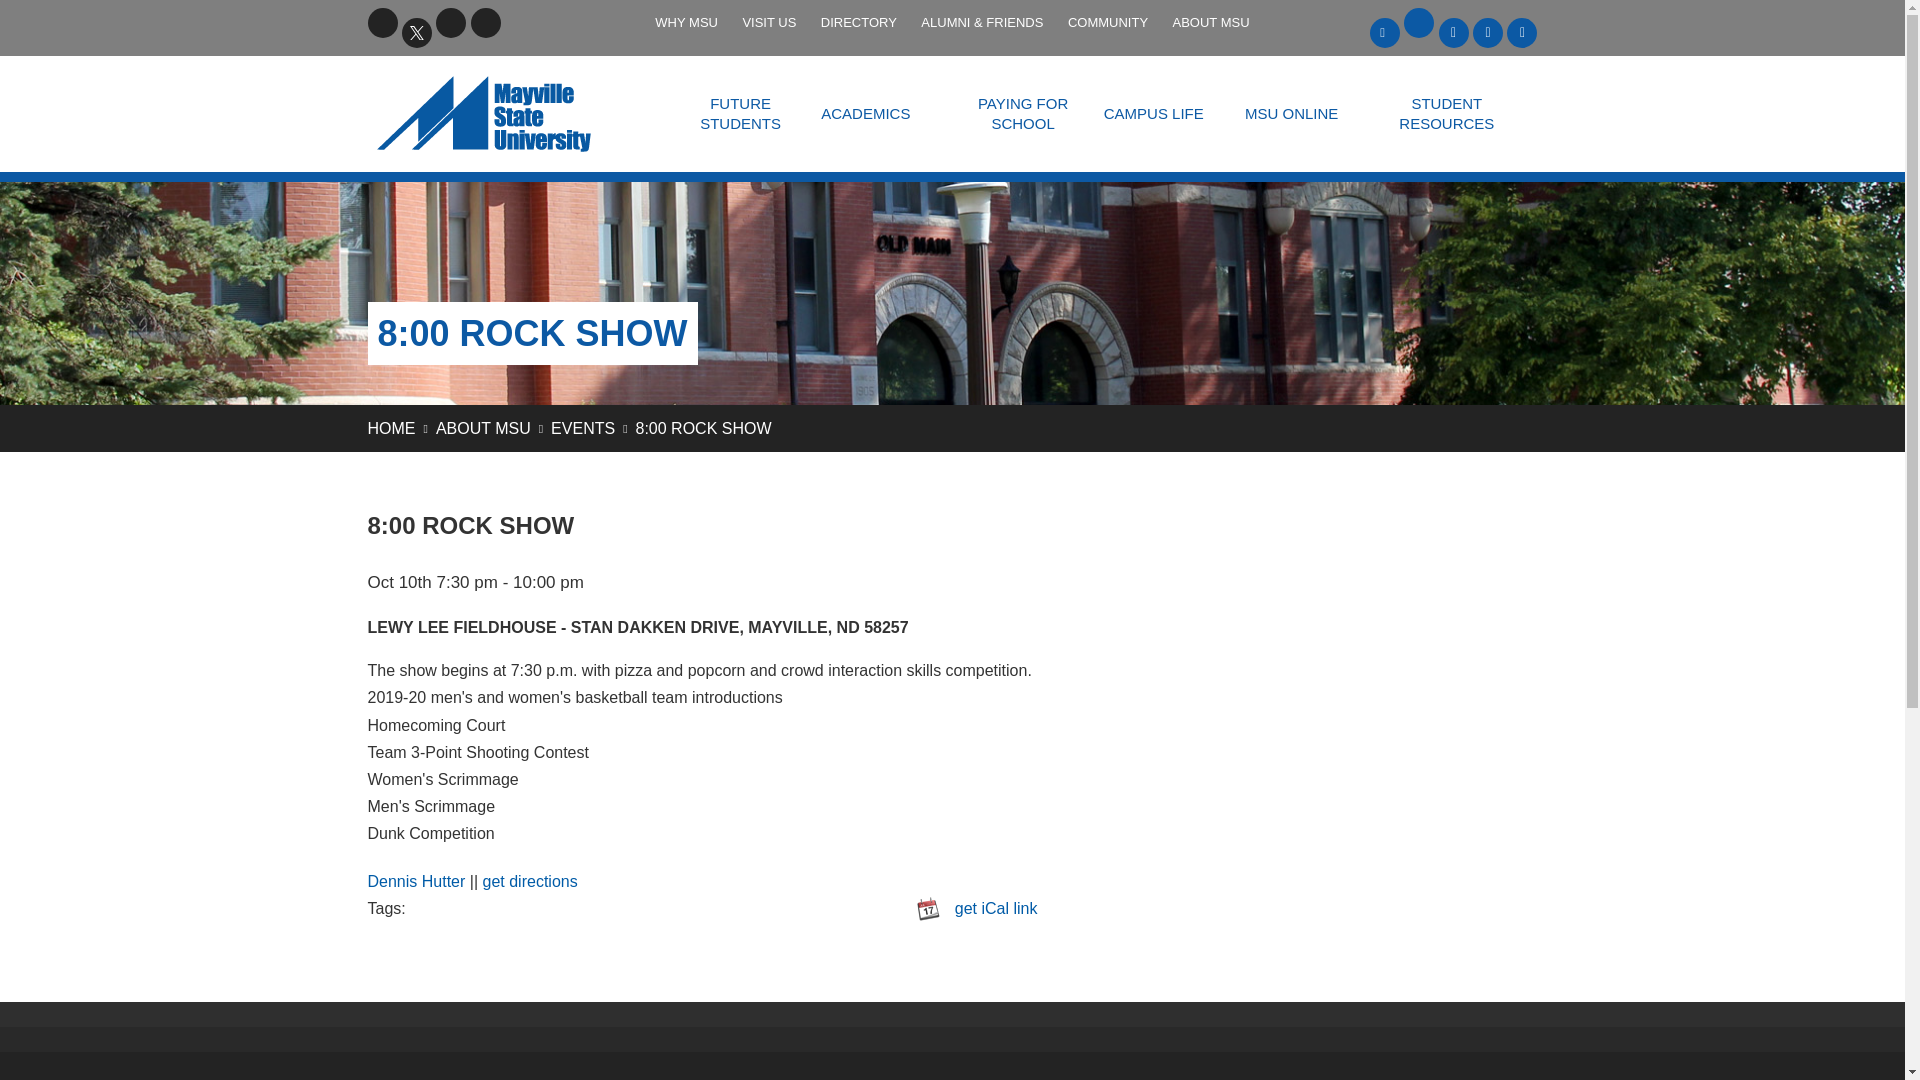  I want to click on VISIT US, so click(768, 22).